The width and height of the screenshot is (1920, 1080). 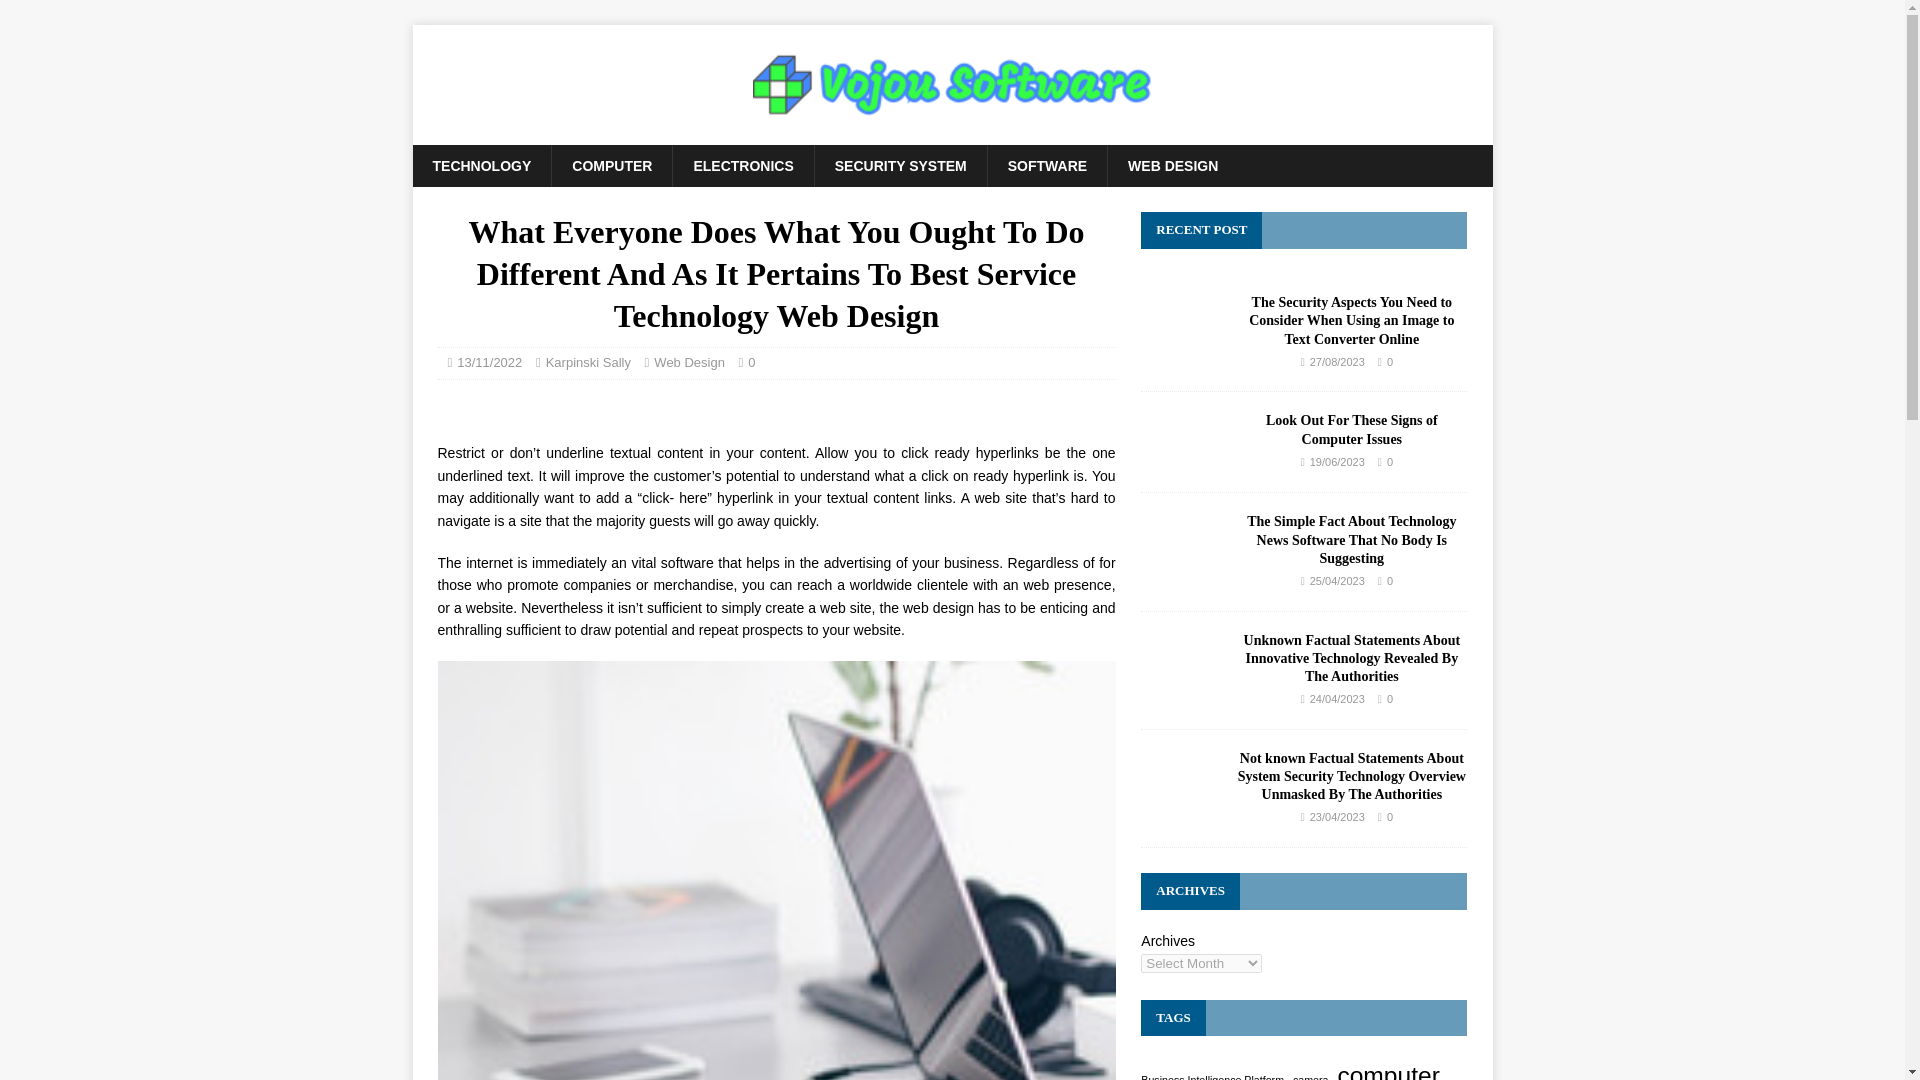 I want to click on Karpinski Sally, so click(x=588, y=362).